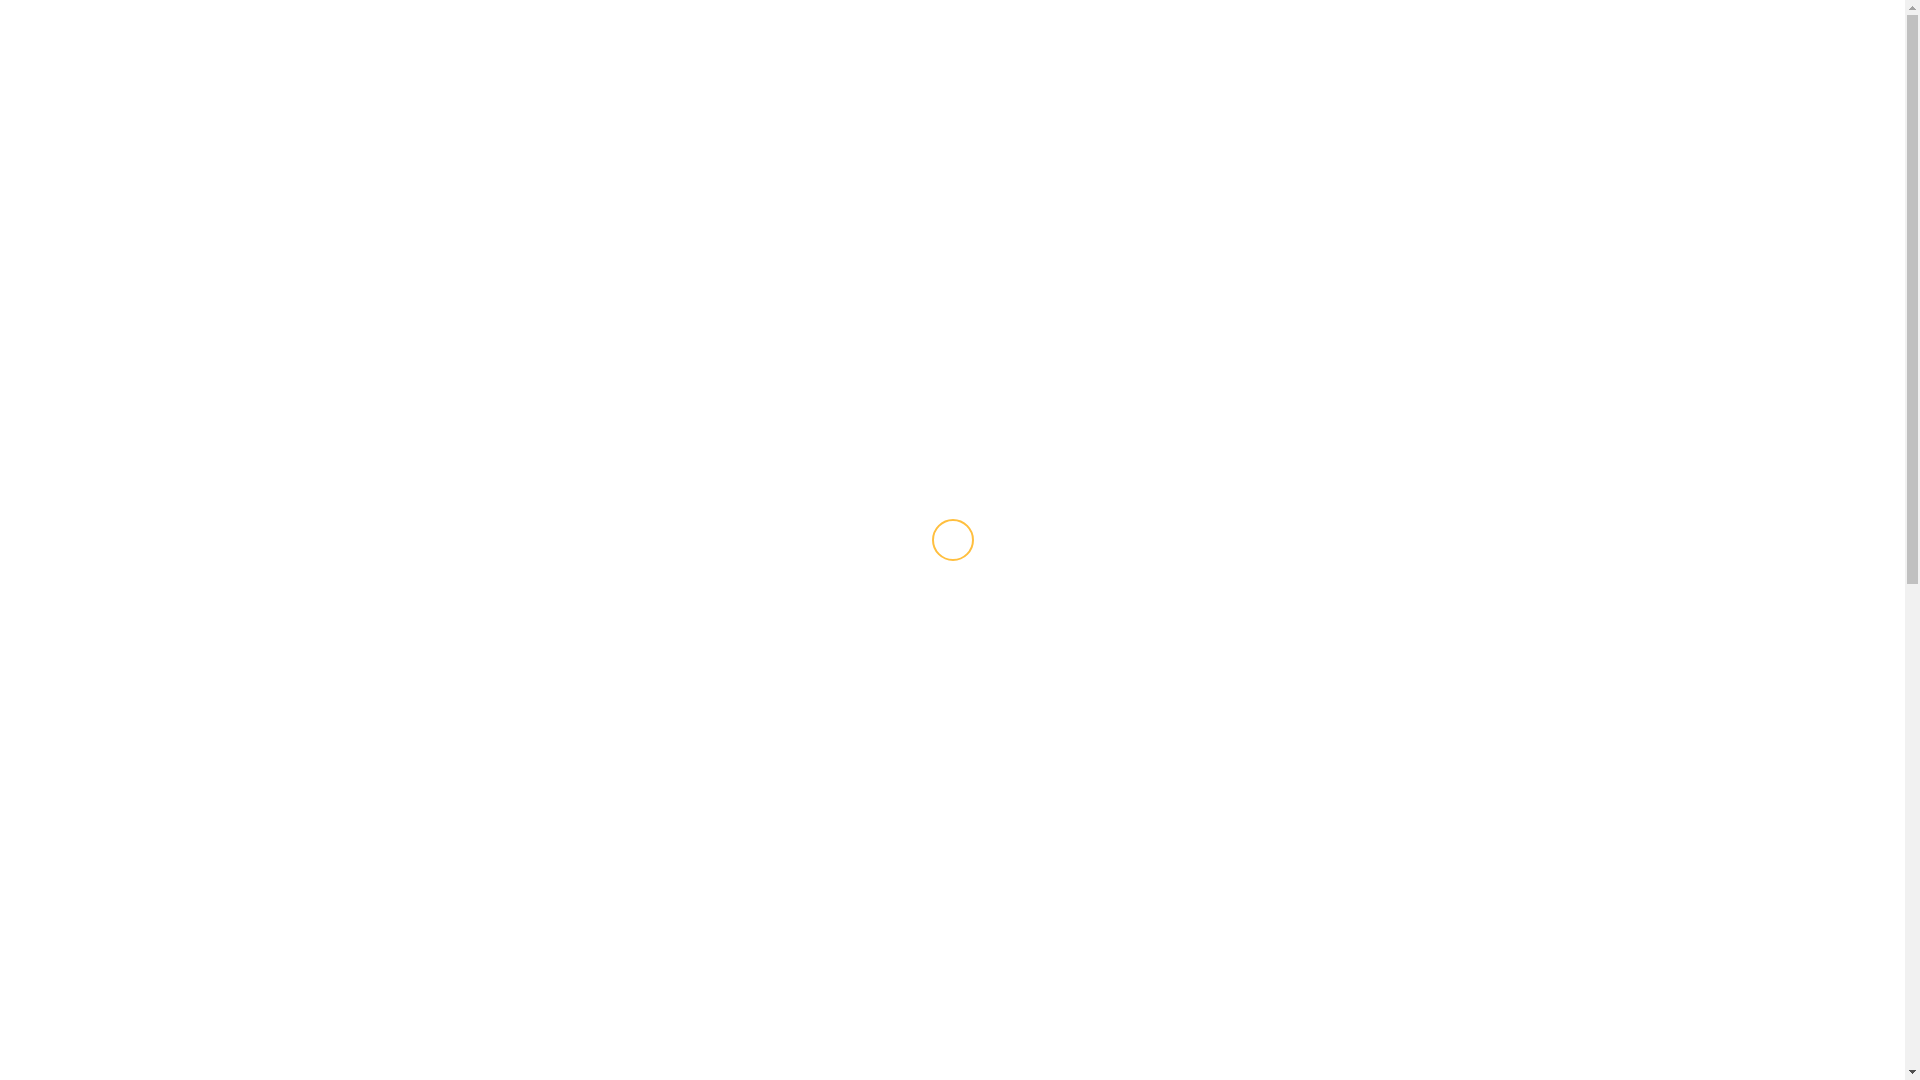  Describe the element at coordinates (449, 162) in the screenshot. I see `BLOG` at that location.